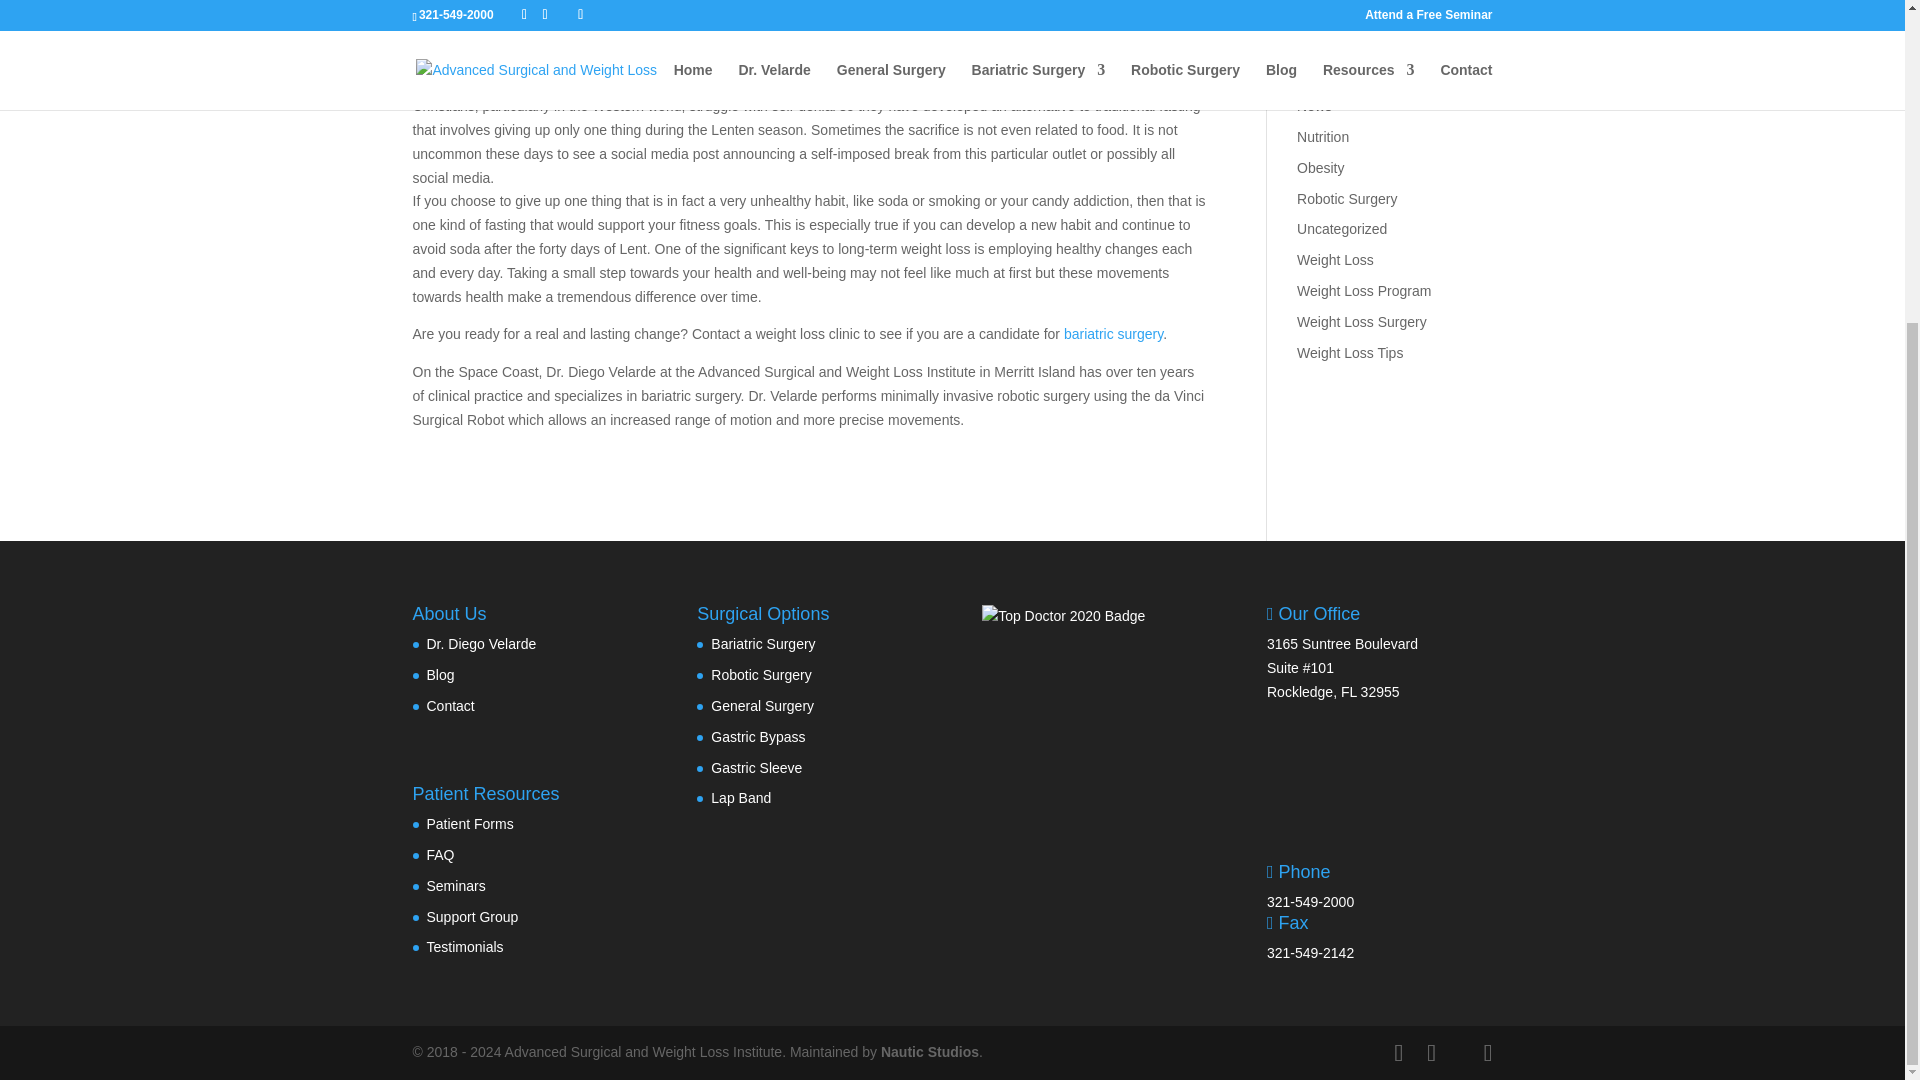  I want to click on your body reacts, so click(691, 20).